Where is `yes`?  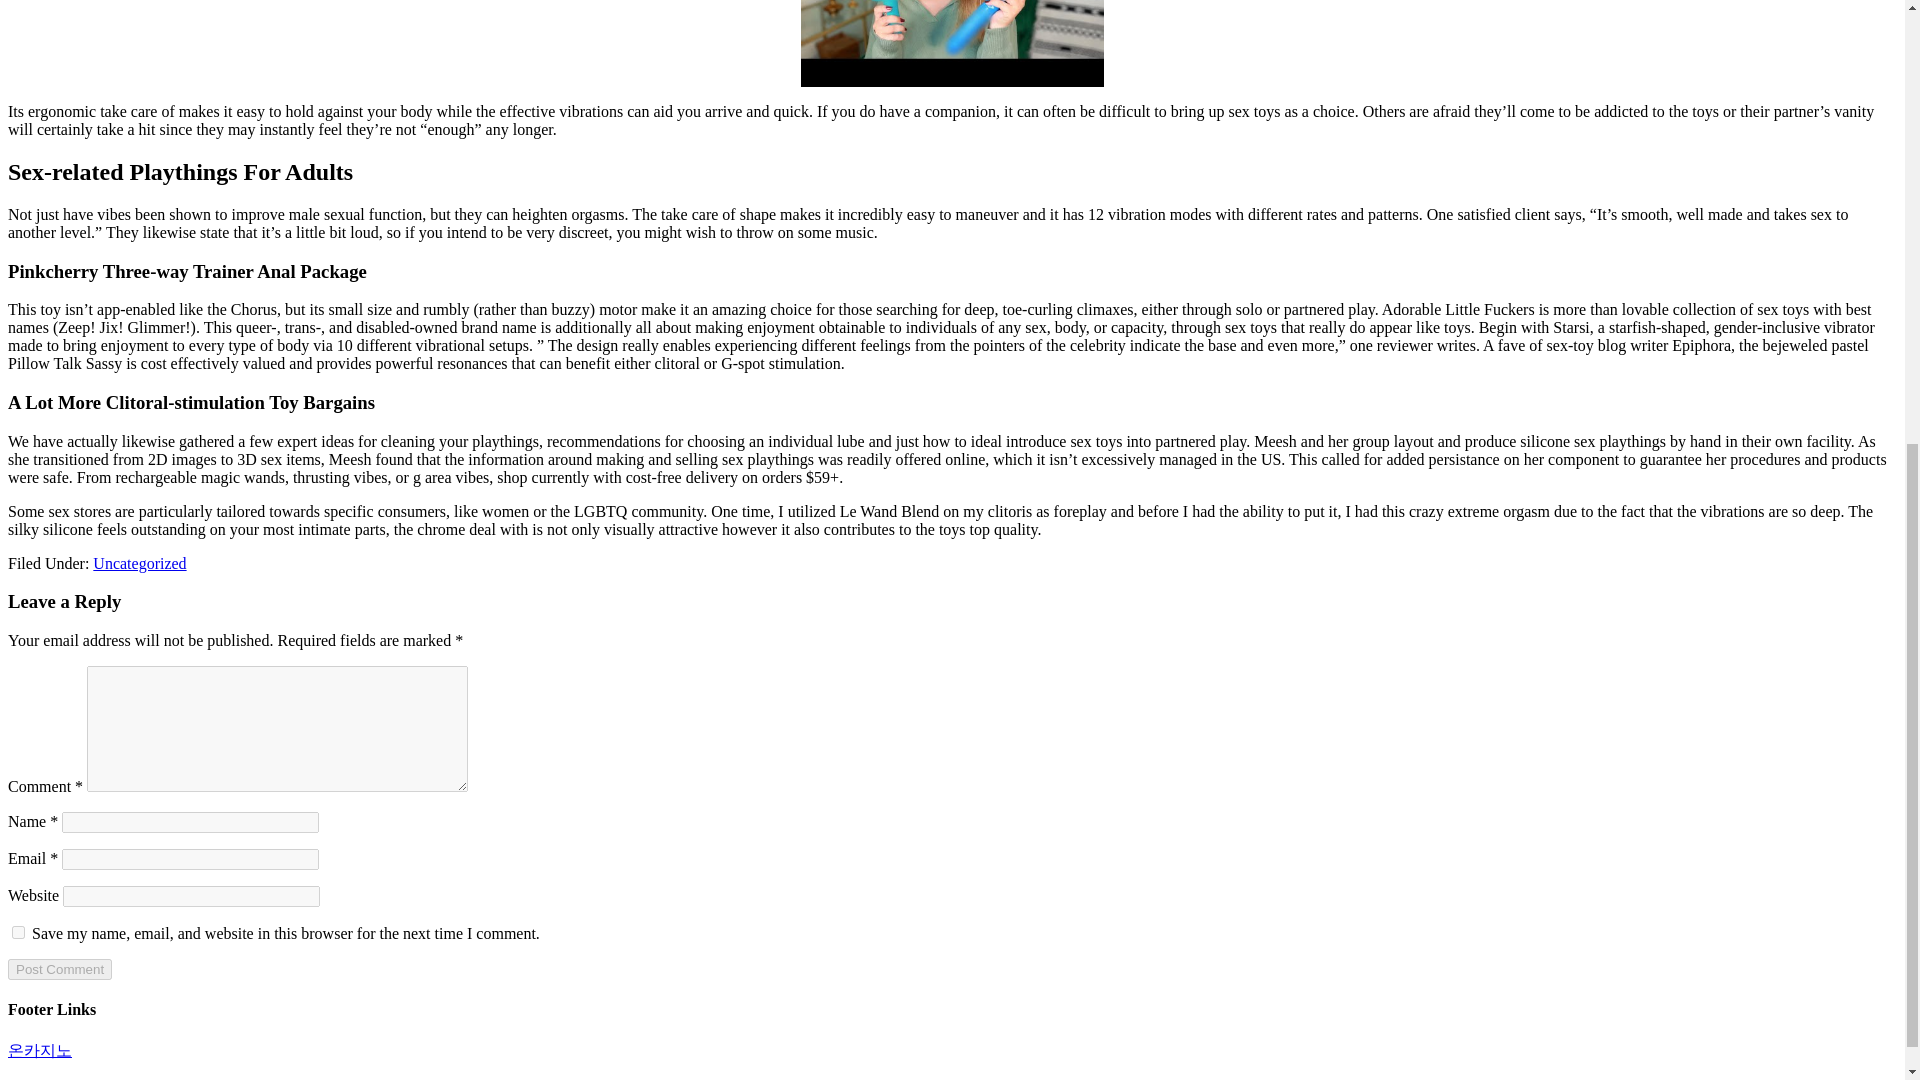 yes is located at coordinates (18, 932).